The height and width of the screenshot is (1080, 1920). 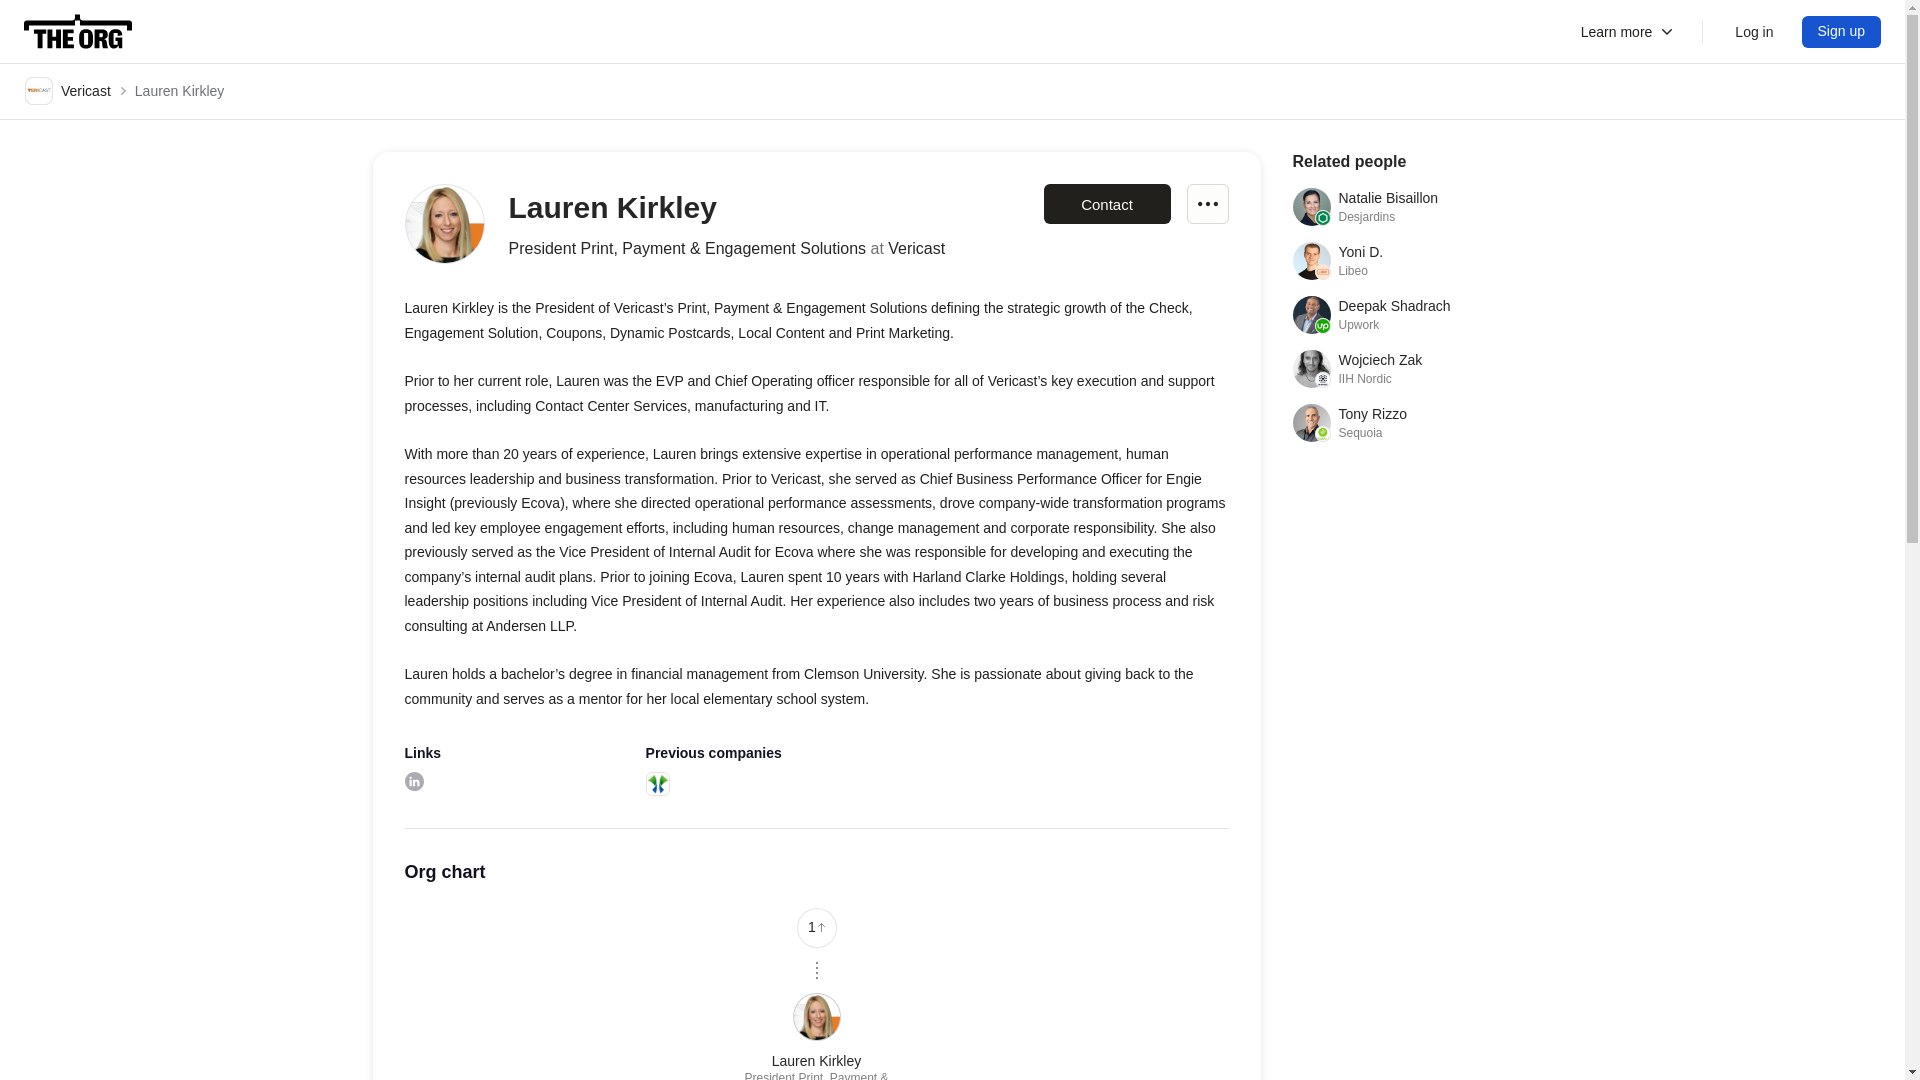 What do you see at coordinates (412, 781) in the screenshot?
I see `Log in to The Org` at bounding box center [412, 781].